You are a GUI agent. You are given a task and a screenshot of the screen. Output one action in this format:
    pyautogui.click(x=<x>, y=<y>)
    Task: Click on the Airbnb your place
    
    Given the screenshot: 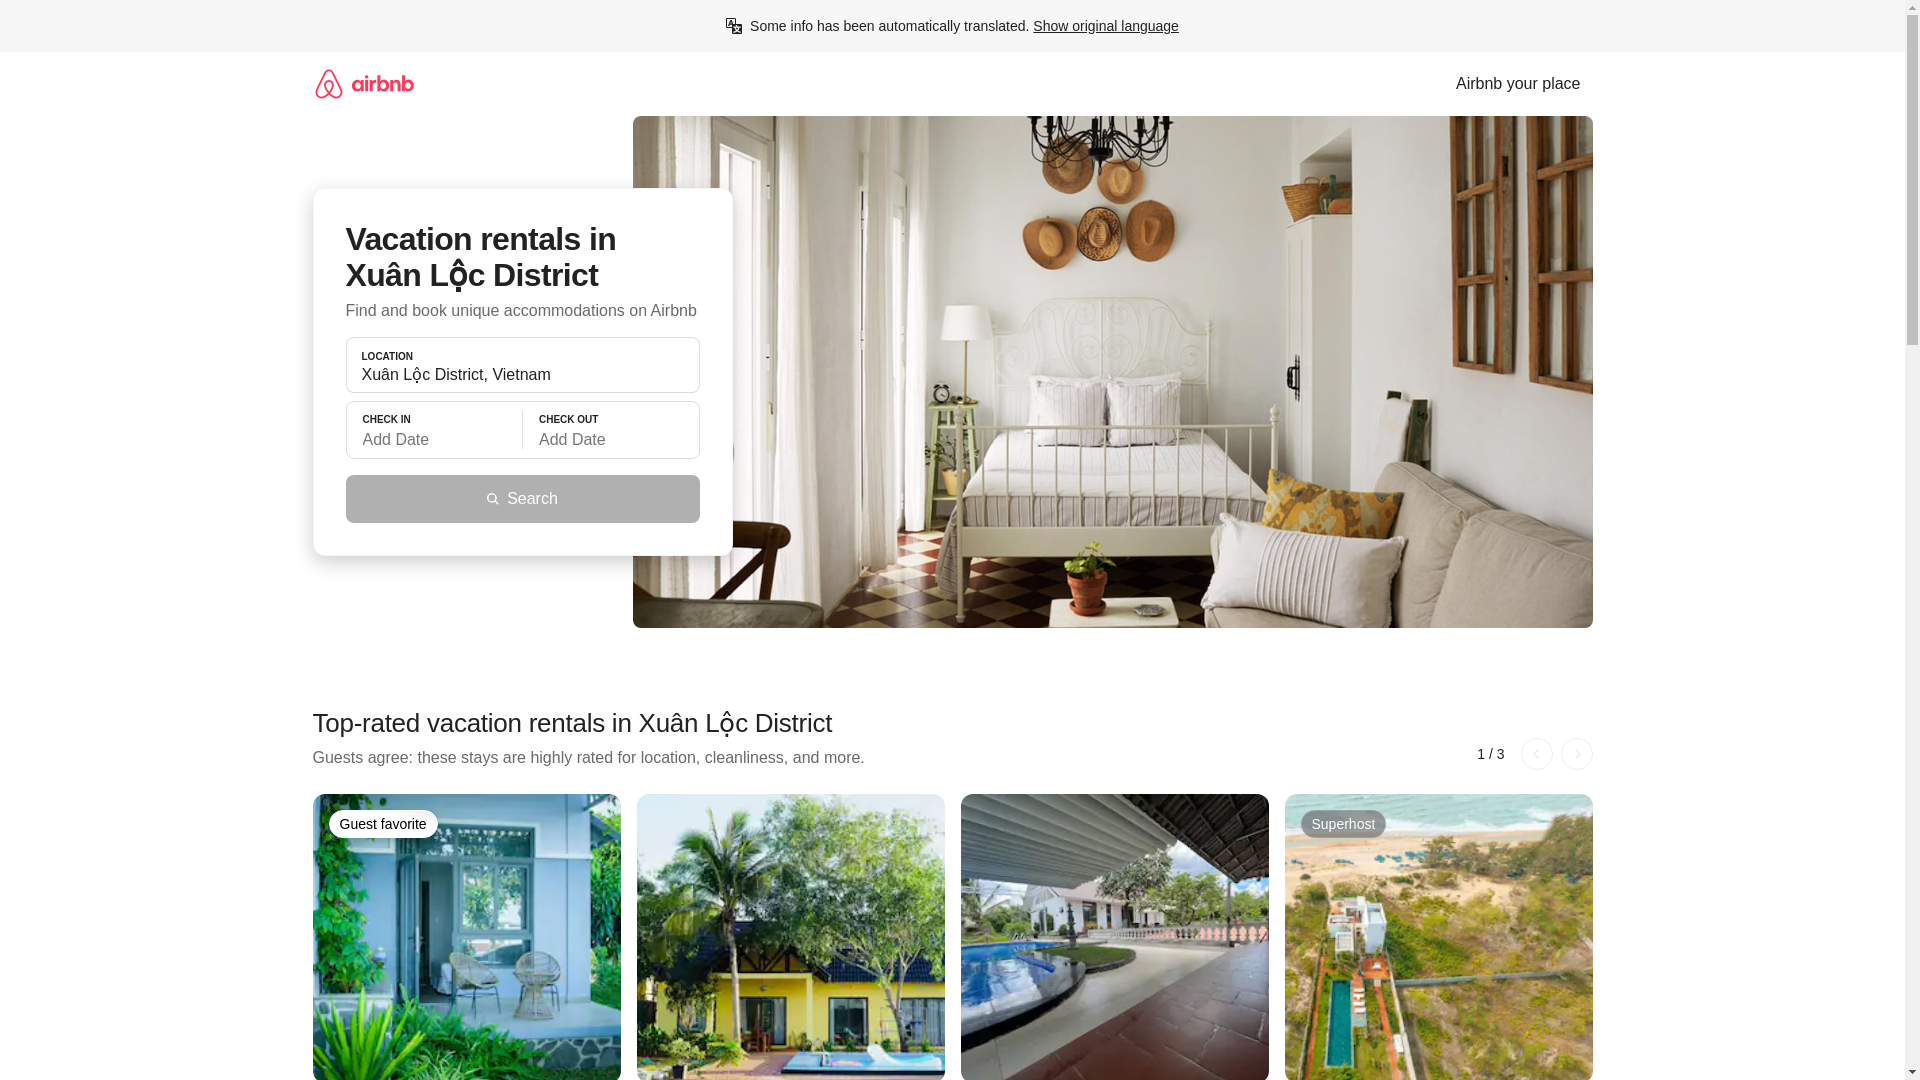 What is the action you would take?
    pyautogui.click(x=1518, y=83)
    